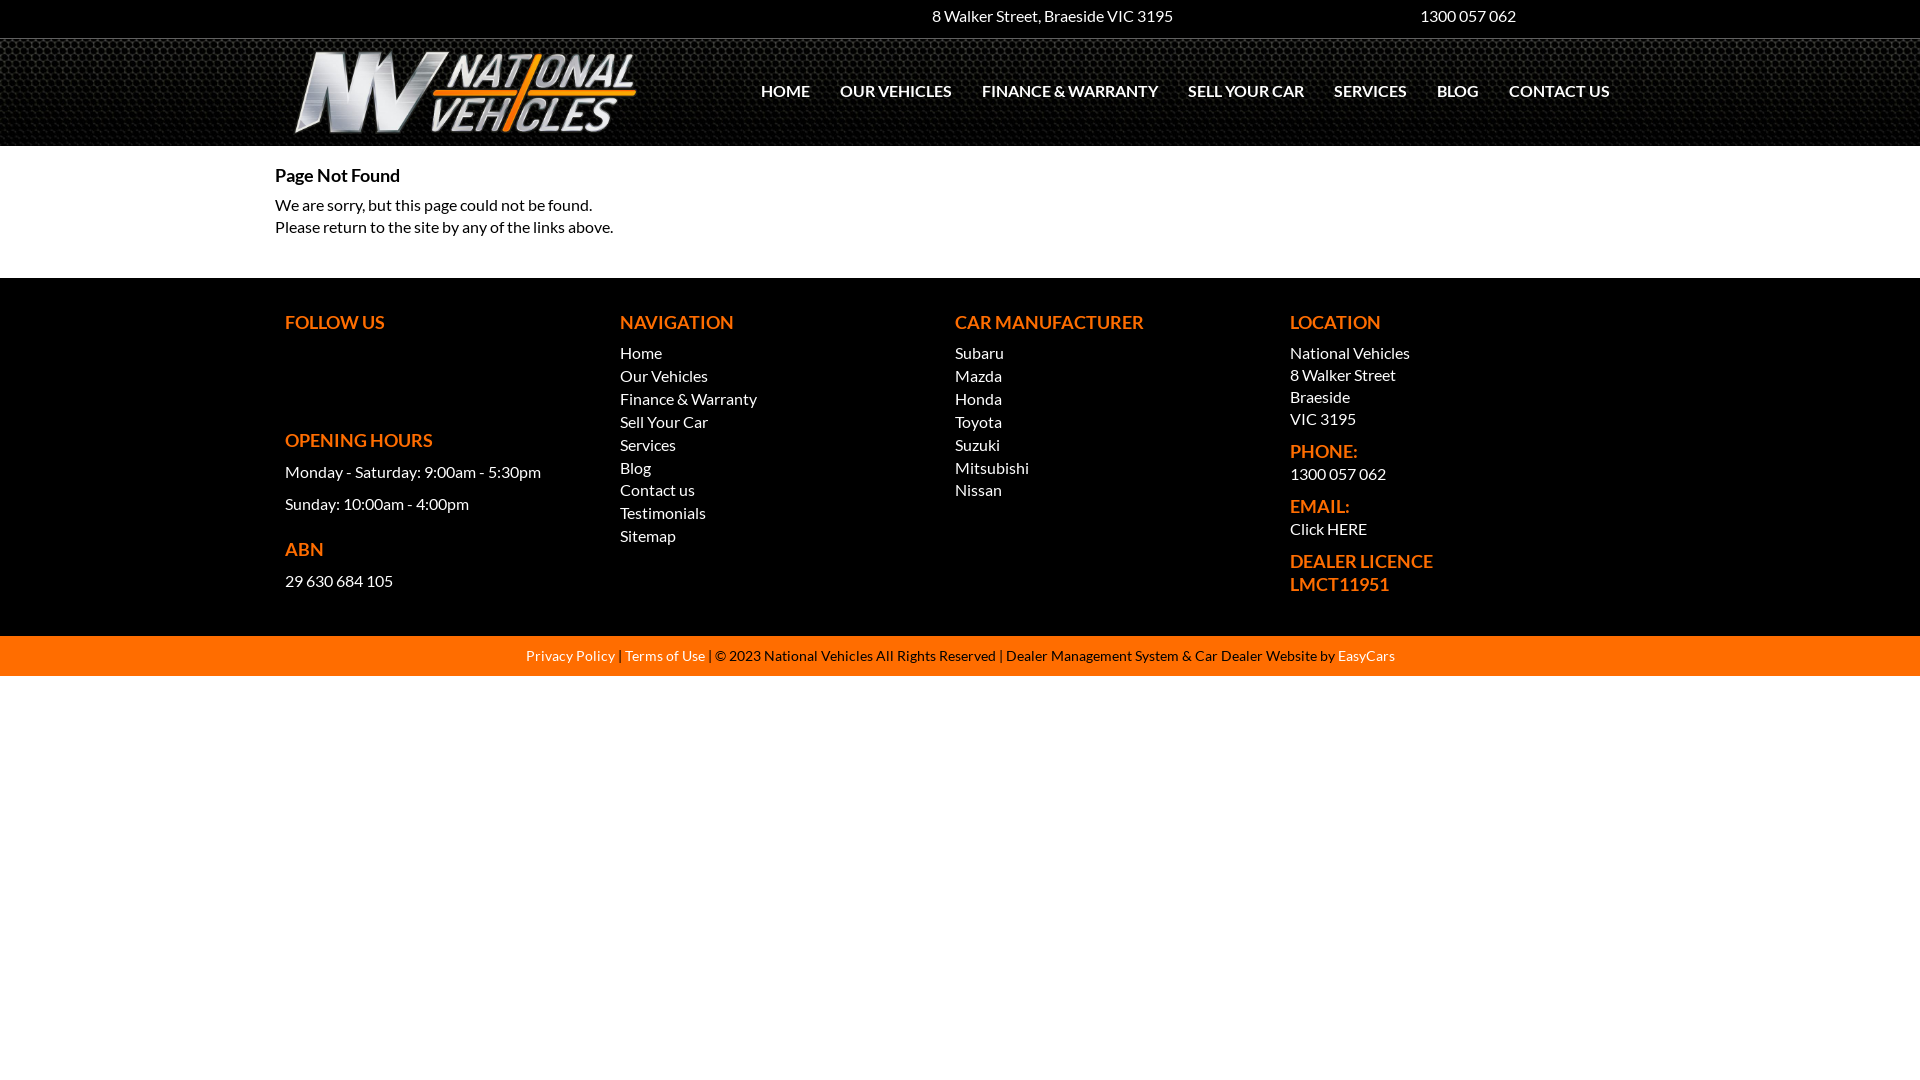  Describe the element at coordinates (658, 490) in the screenshot. I see `Contact us` at that location.